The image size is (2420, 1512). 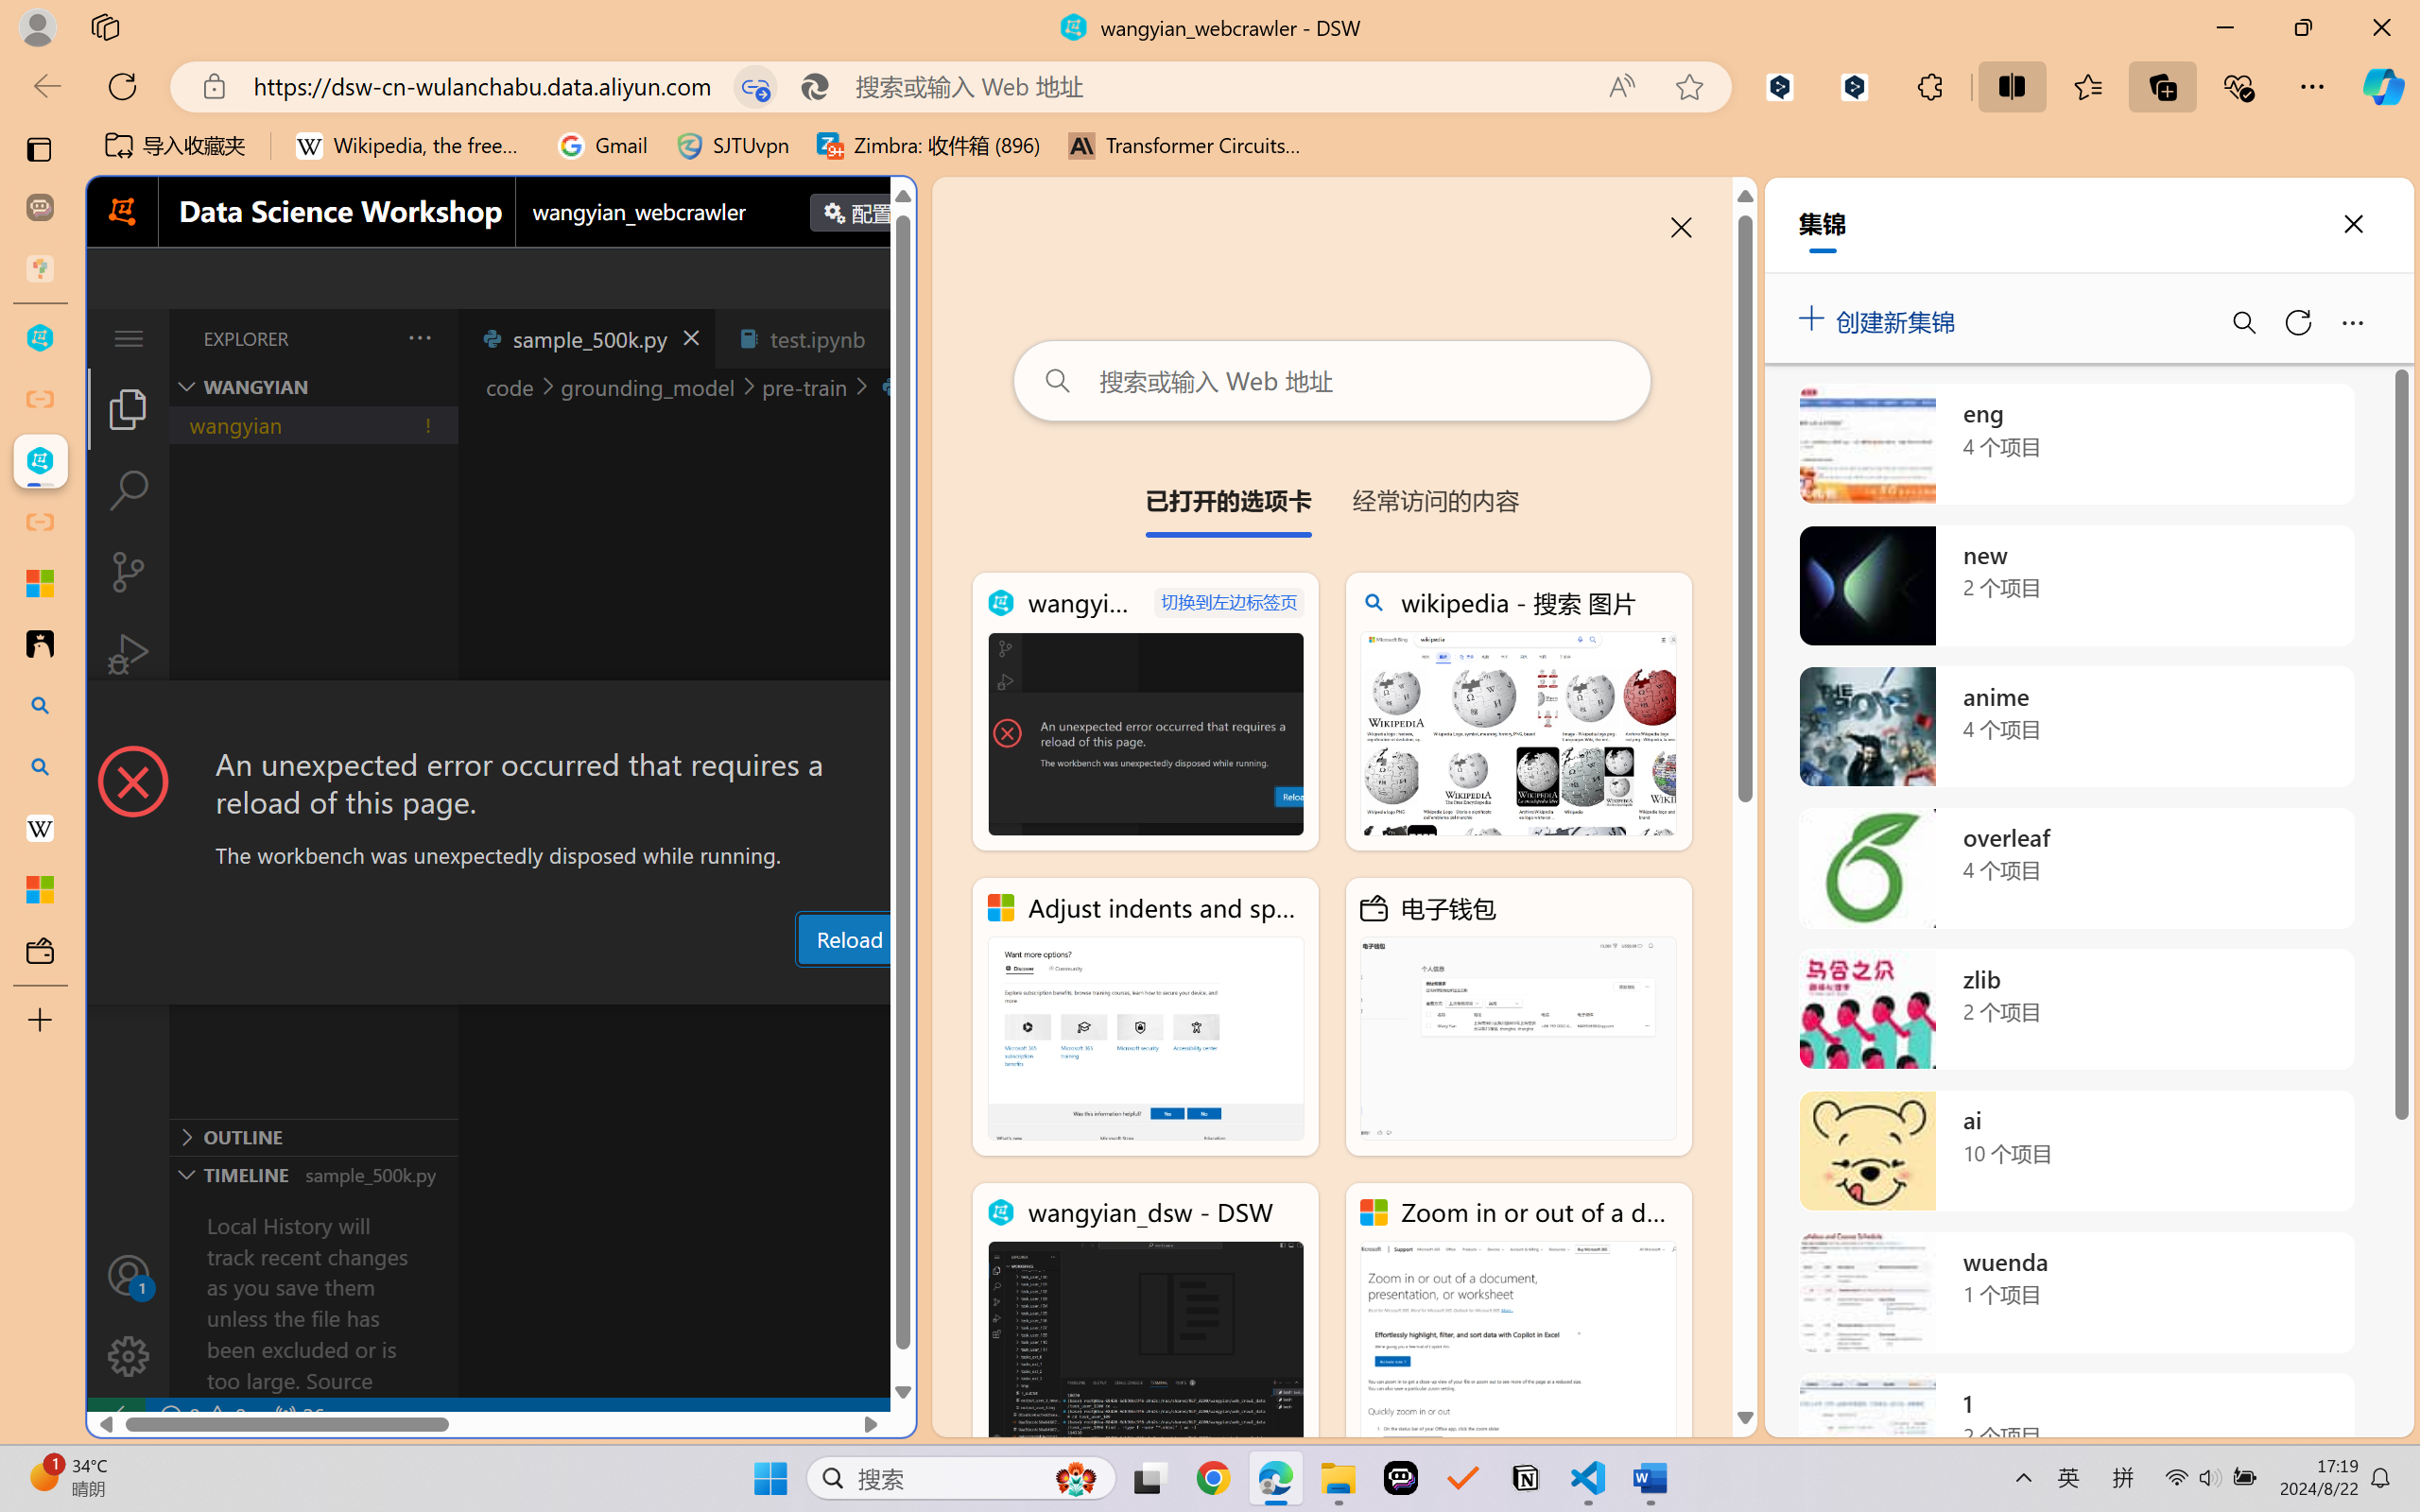 What do you see at coordinates (371, 338) in the screenshot?
I see `Explorer actions` at bounding box center [371, 338].